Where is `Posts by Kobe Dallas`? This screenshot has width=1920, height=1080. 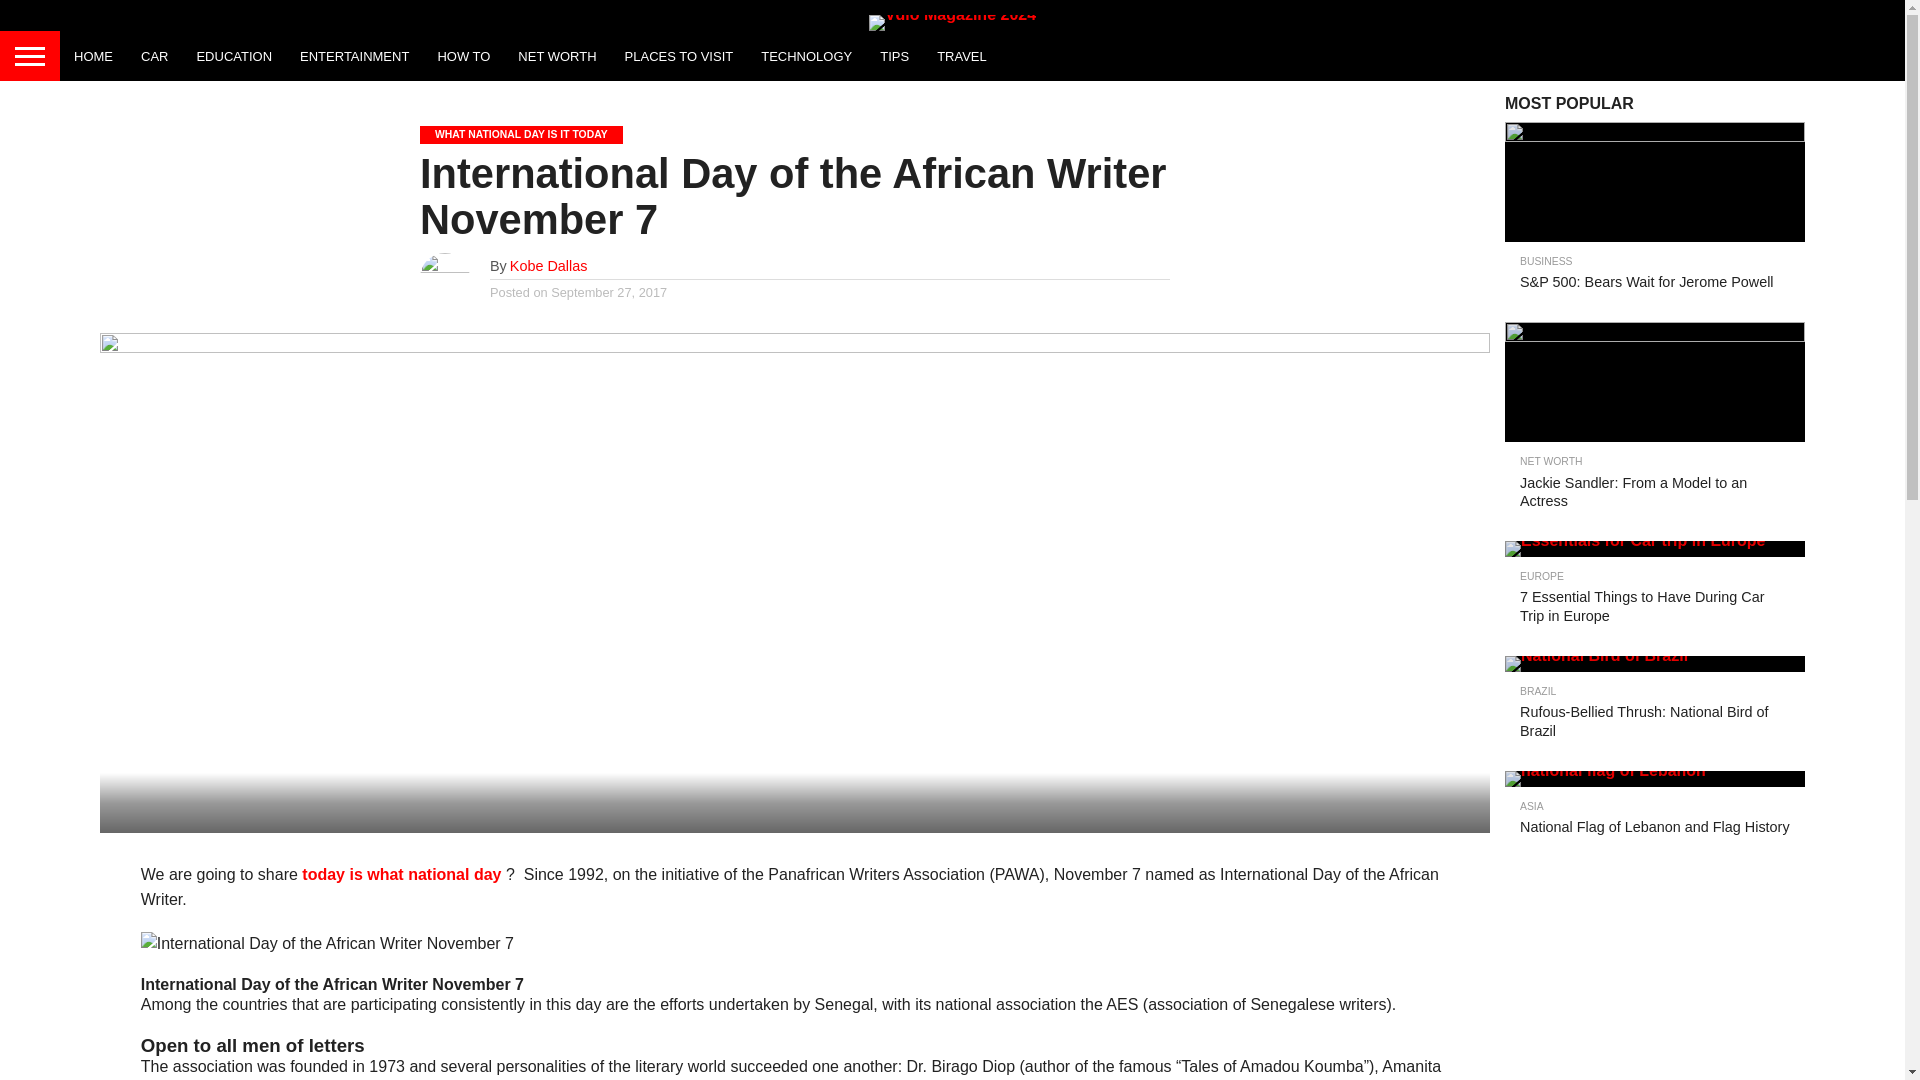 Posts by Kobe Dallas is located at coordinates (548, 266).